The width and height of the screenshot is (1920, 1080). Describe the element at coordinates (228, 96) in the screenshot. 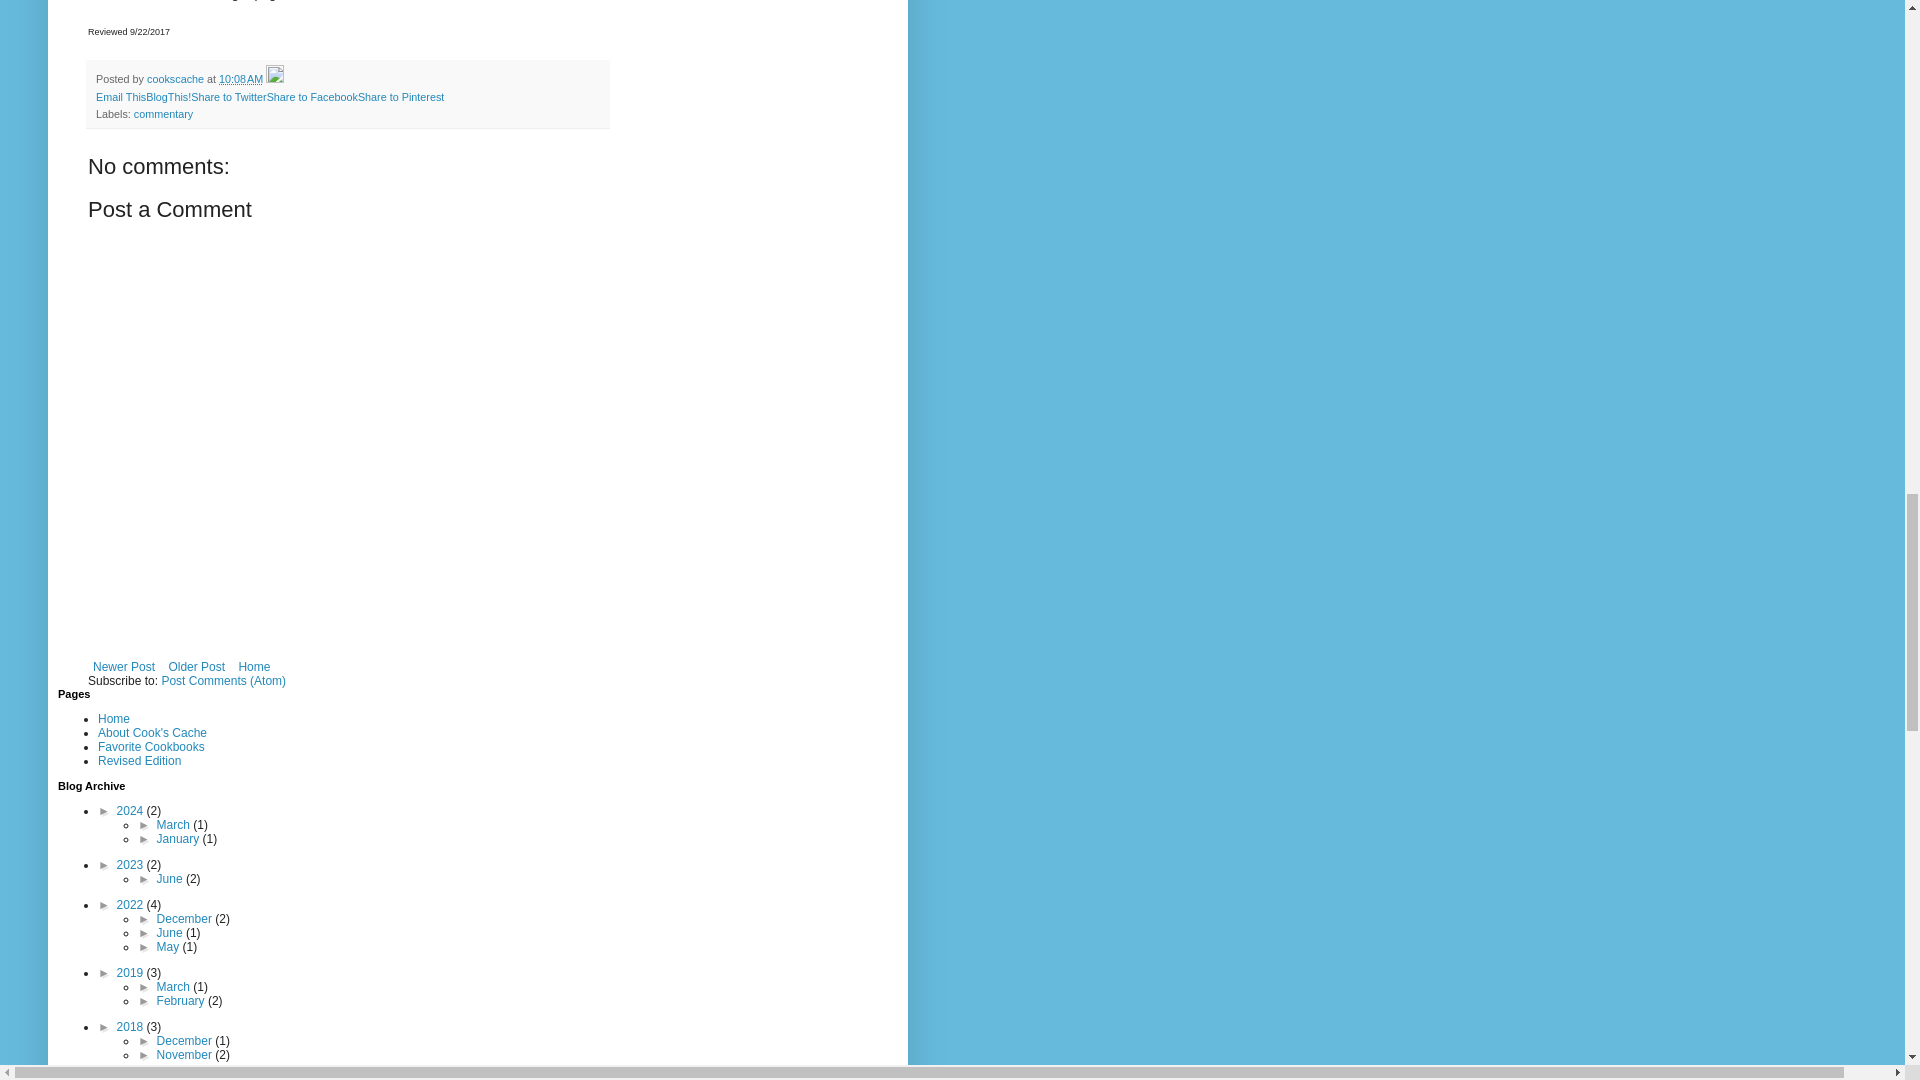

I see `Share to Twitter` at that location.